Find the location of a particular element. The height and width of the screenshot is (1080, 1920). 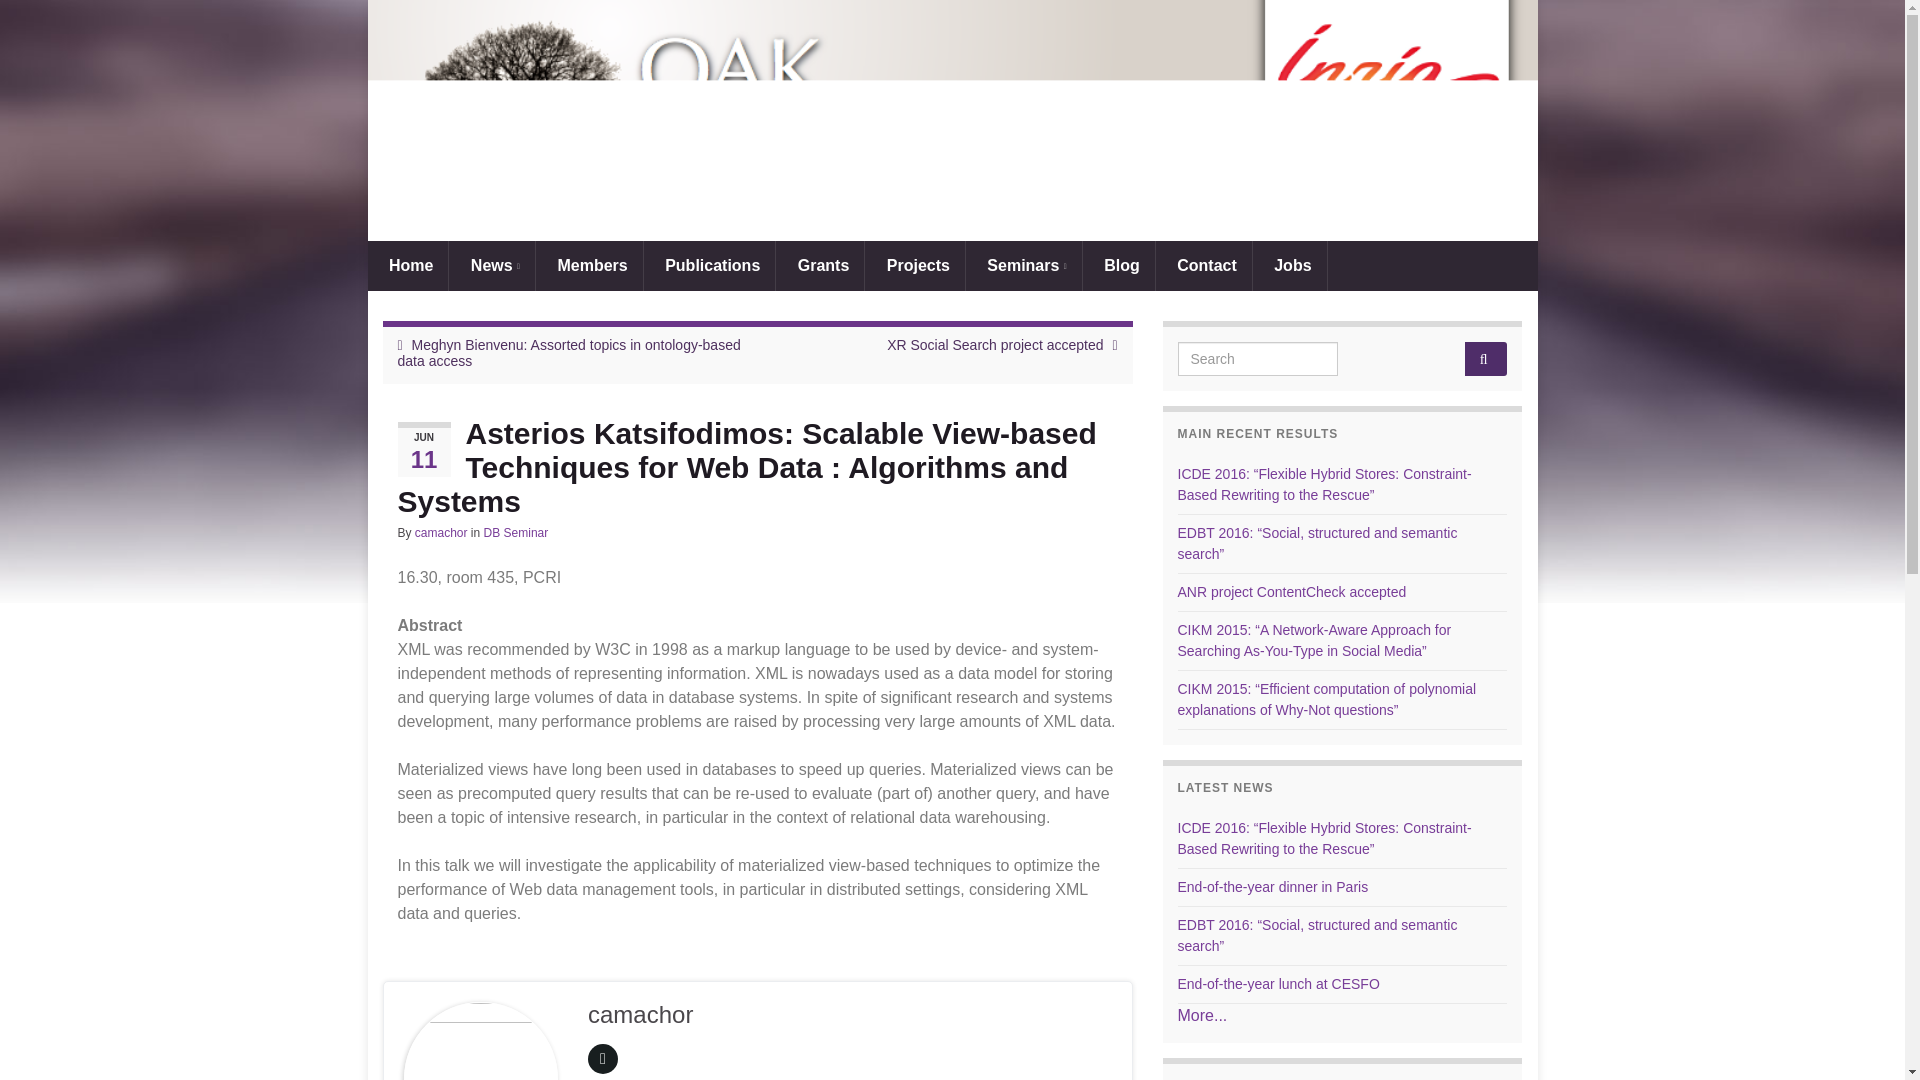

camachor is located at coordinates (441, 532).